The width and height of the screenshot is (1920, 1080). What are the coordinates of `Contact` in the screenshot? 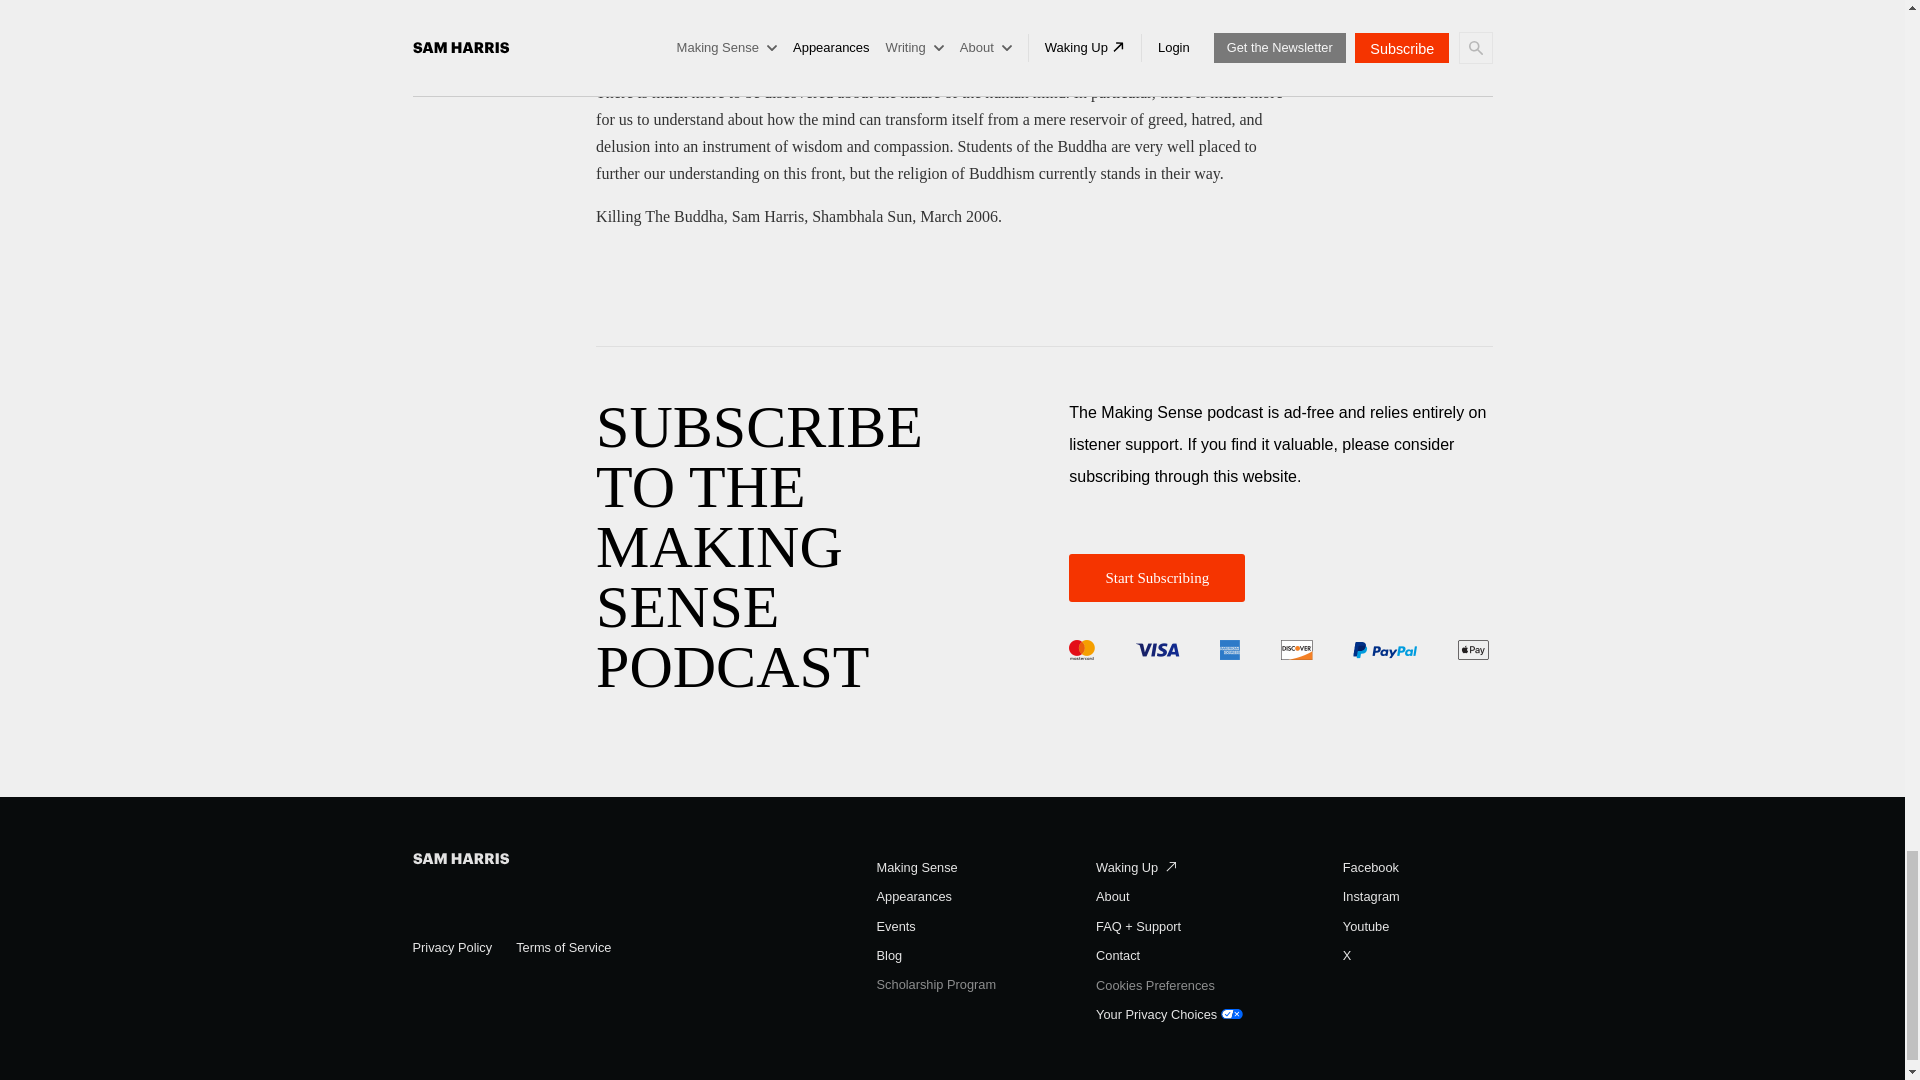 It's located at (1118, 956).